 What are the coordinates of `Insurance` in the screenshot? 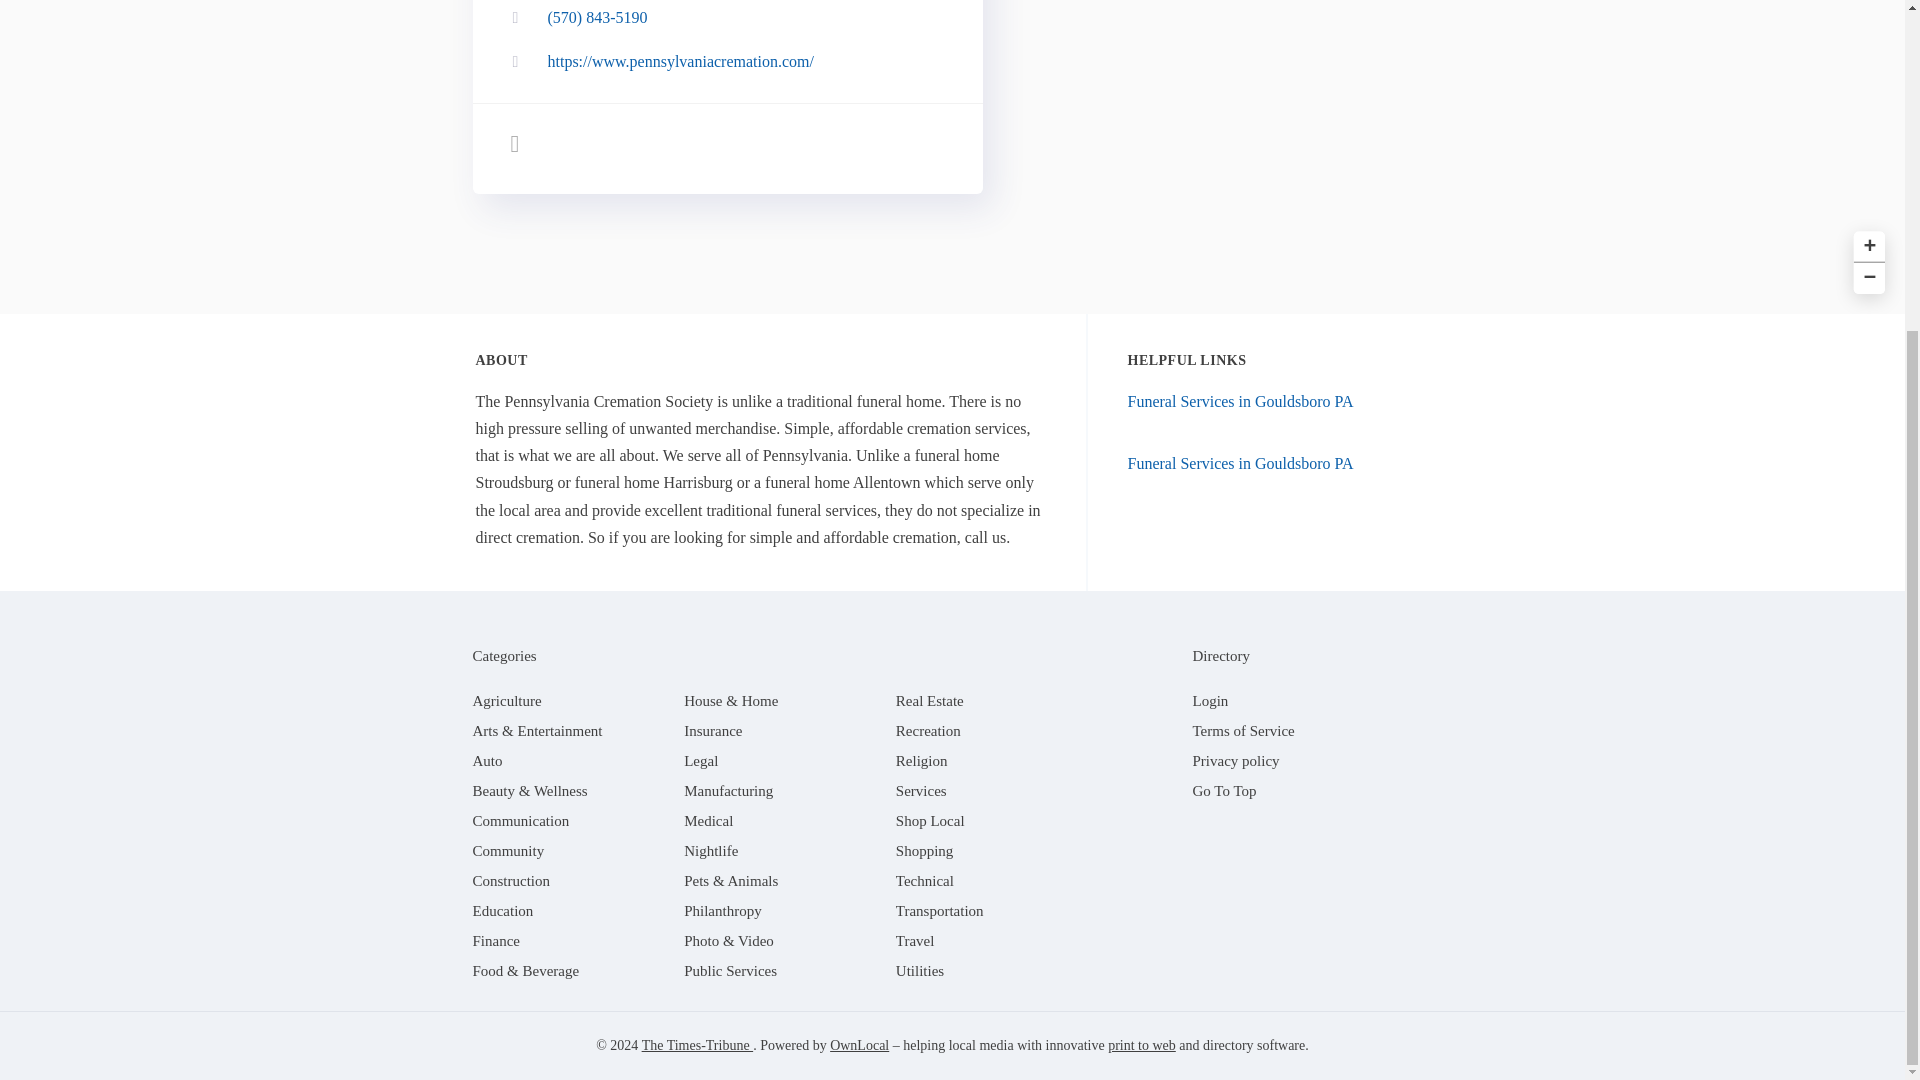 It's located at (712, 730).